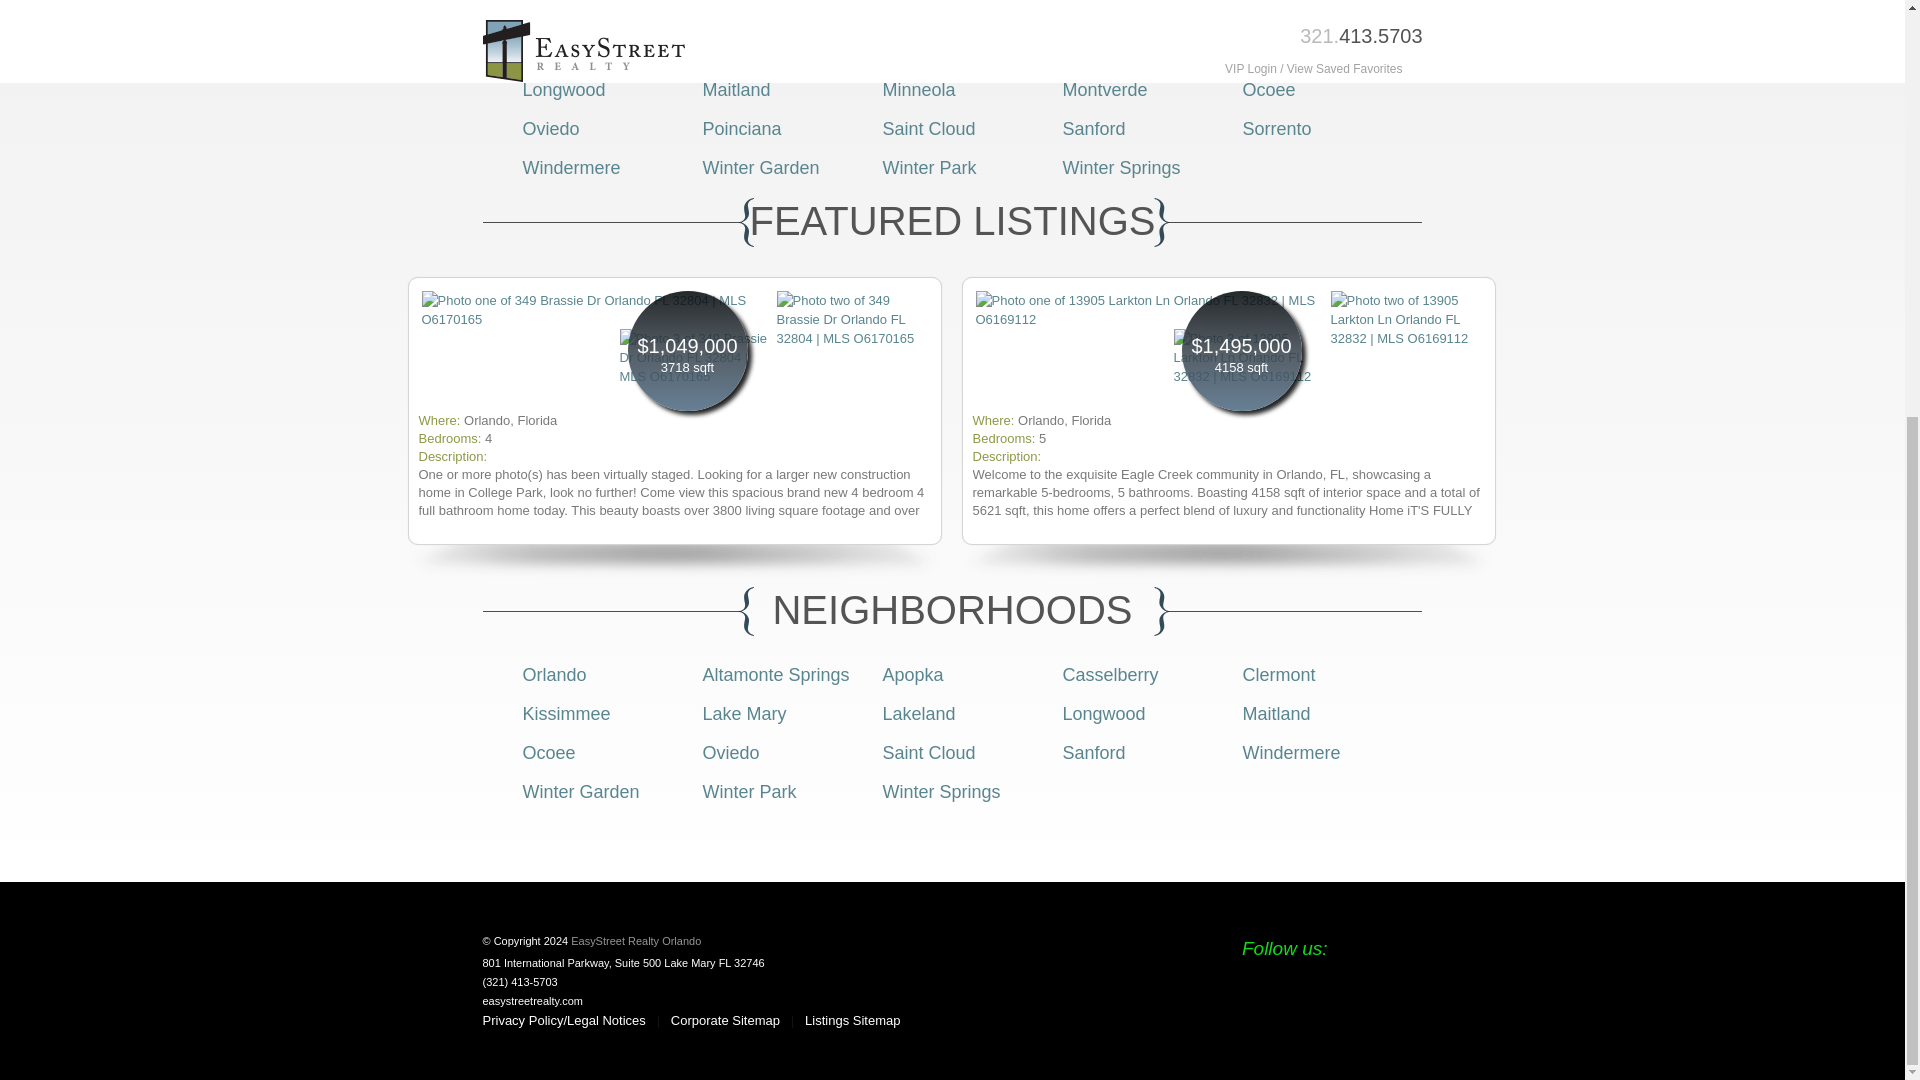 This screenshot has width=1920, height=1080. What do you see at coordinates (928, 168) in the screenshot?
I see `Winter Park` at bounding box center [928, 168].